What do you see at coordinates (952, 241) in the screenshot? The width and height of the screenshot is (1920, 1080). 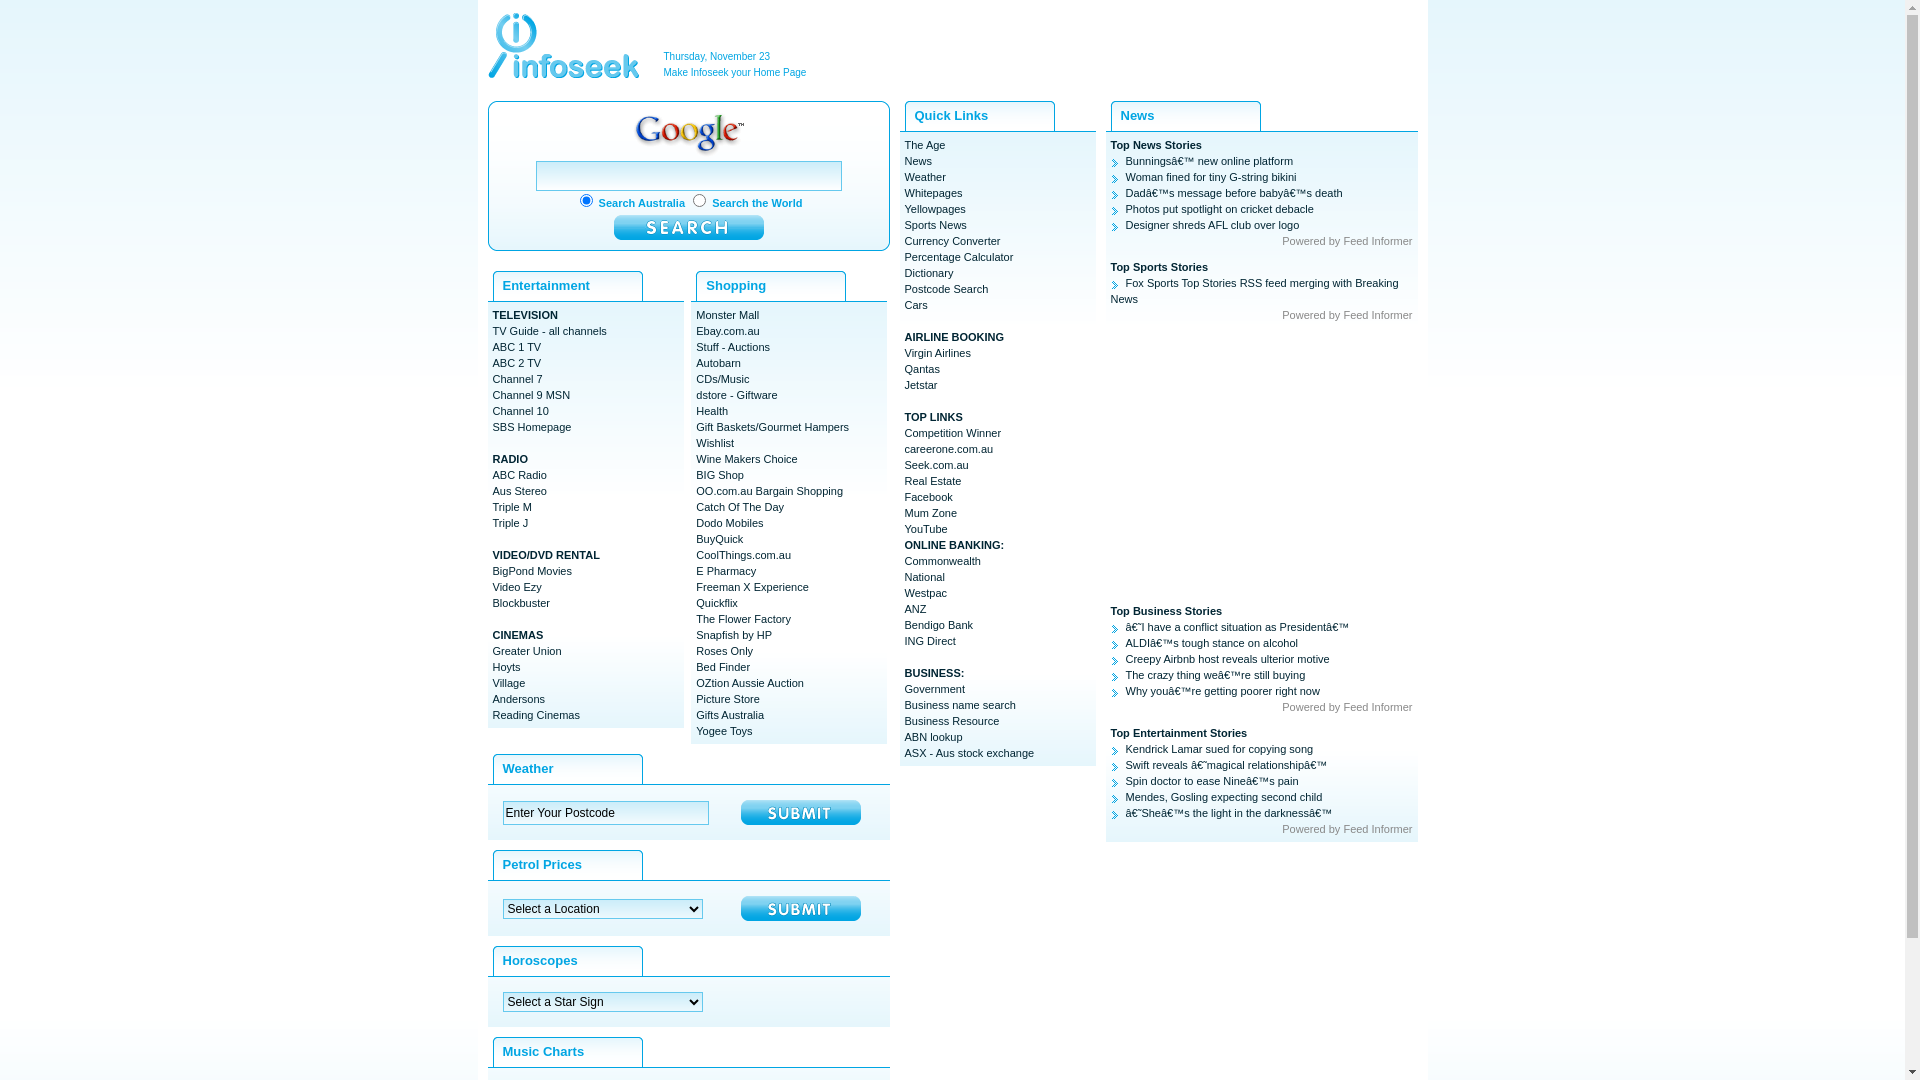 I see `Currency Converter` at bounding box center [952, 241].